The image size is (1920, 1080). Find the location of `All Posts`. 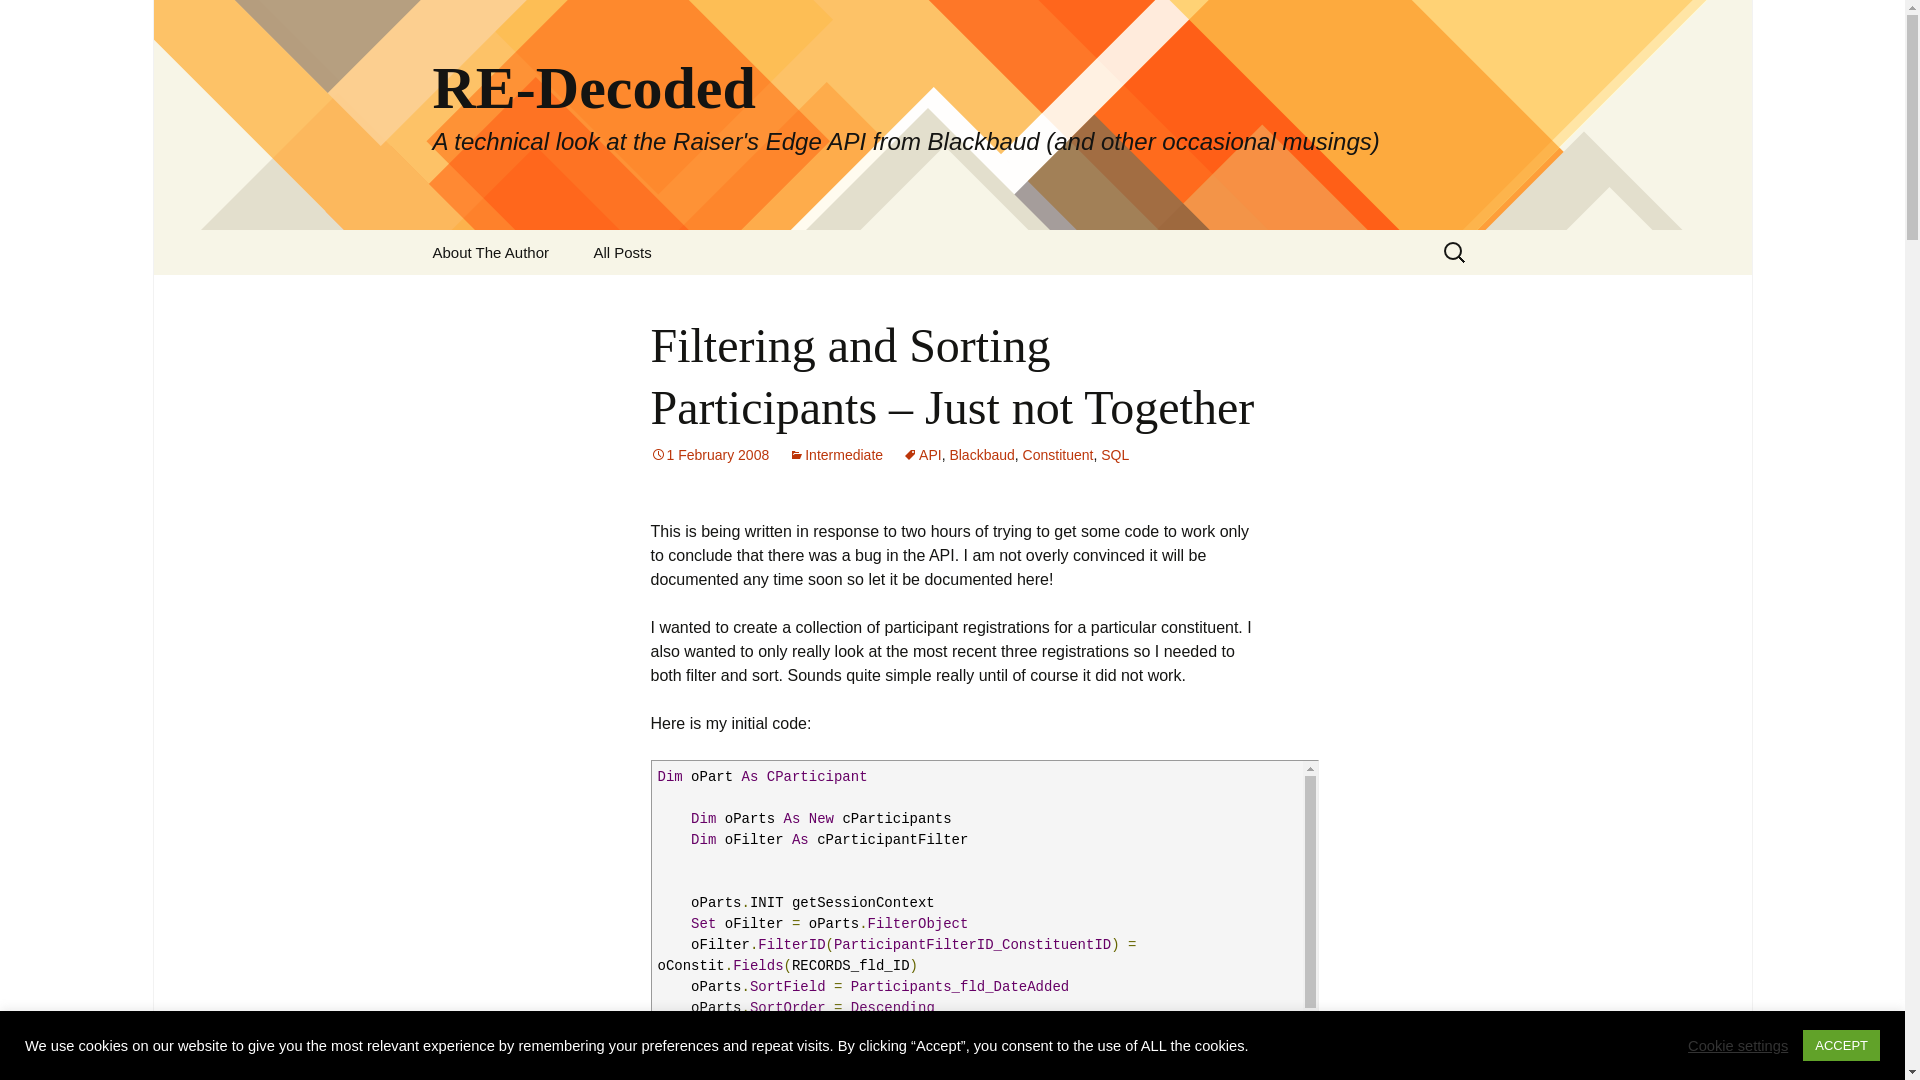

All Posts is located at coordinates (621, 252).